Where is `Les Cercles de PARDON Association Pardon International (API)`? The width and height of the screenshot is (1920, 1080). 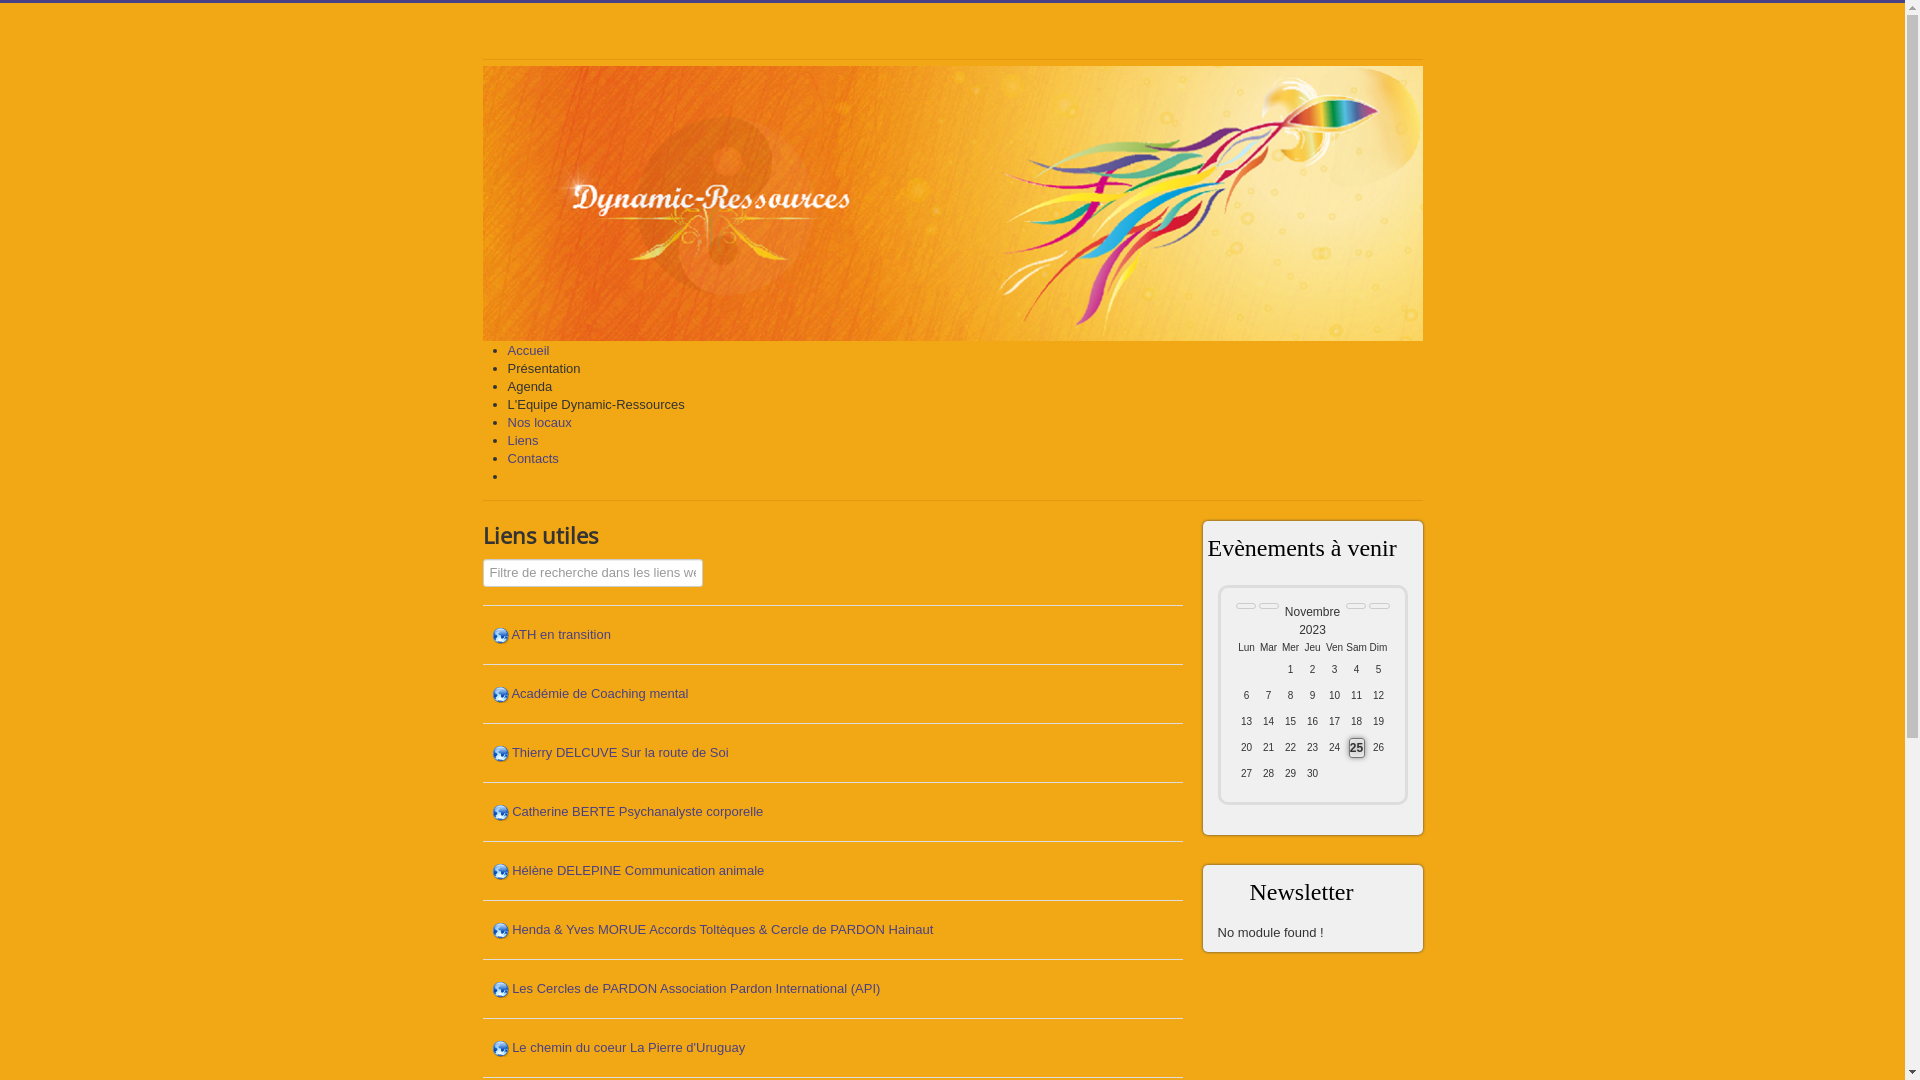 Les Cercles de PARDON Association Pardon International (API) is located at coordinates (696, 988).